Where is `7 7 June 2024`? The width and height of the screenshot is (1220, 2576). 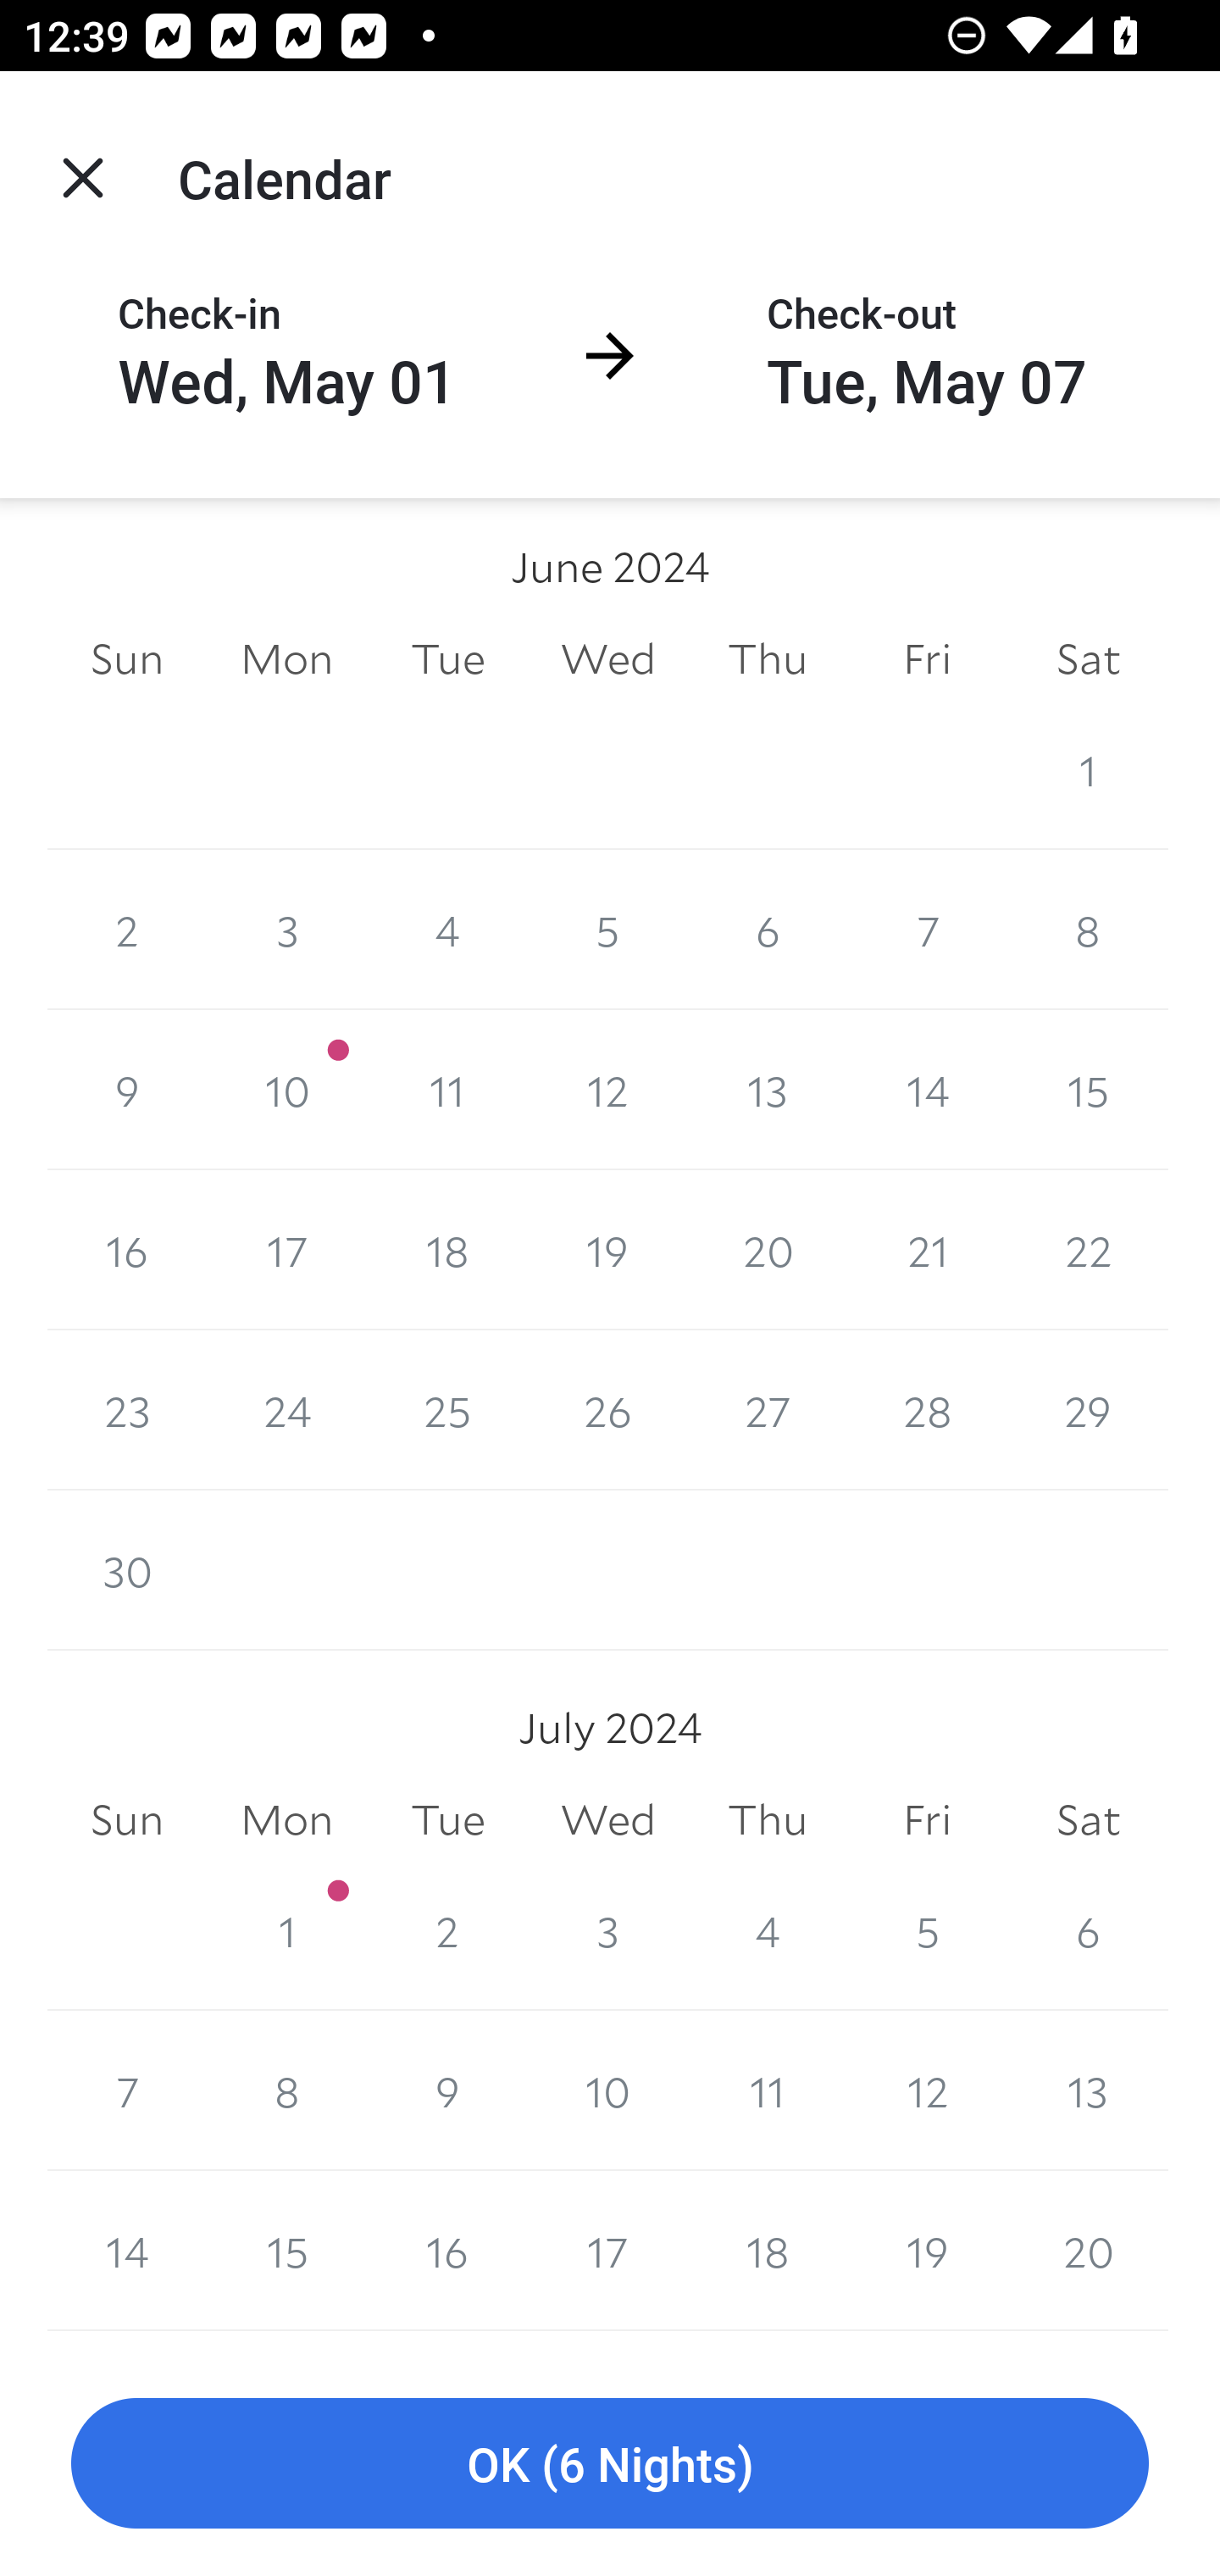
7 7 June 2024 is located at coordinates (927, 930).